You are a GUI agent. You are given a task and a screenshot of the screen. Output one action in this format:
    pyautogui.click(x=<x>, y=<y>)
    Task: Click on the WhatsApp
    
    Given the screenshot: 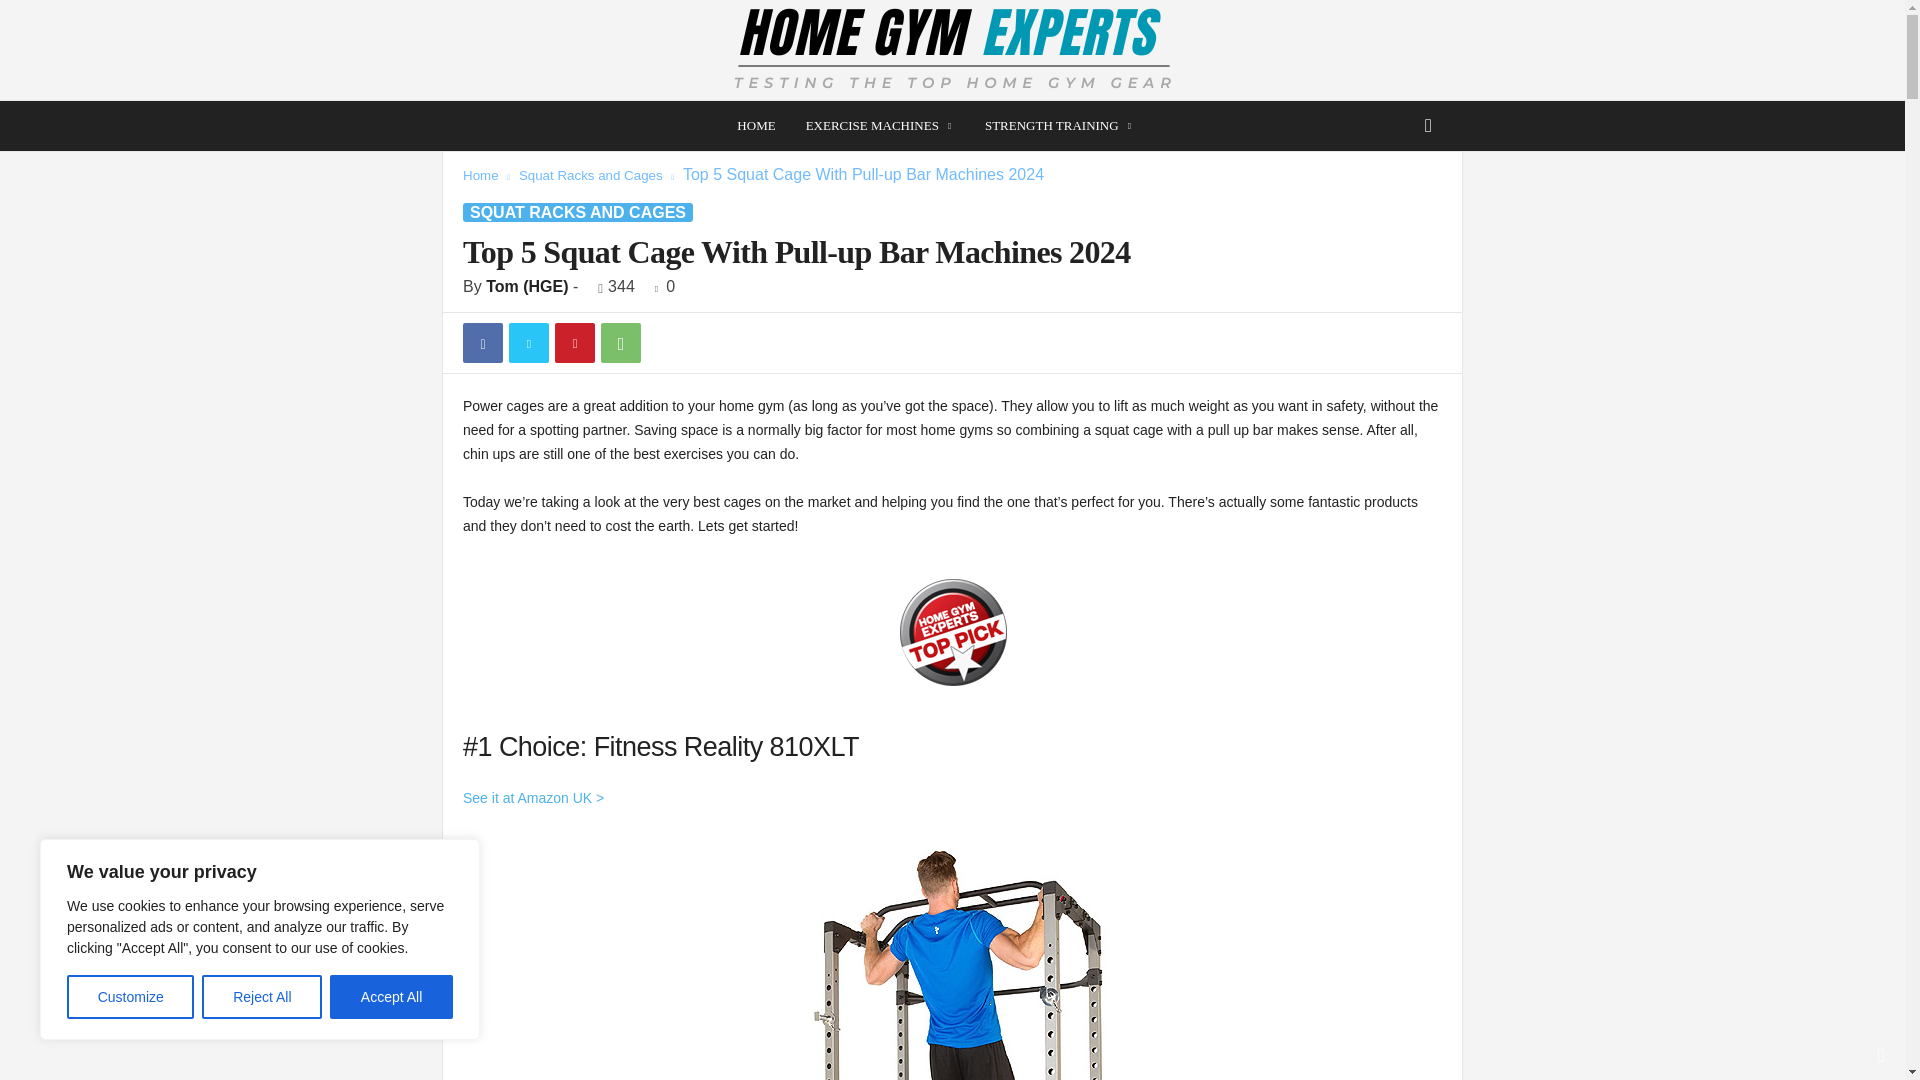 What is the action you would take?
    pyautogui.click(x=620, y=342)
    